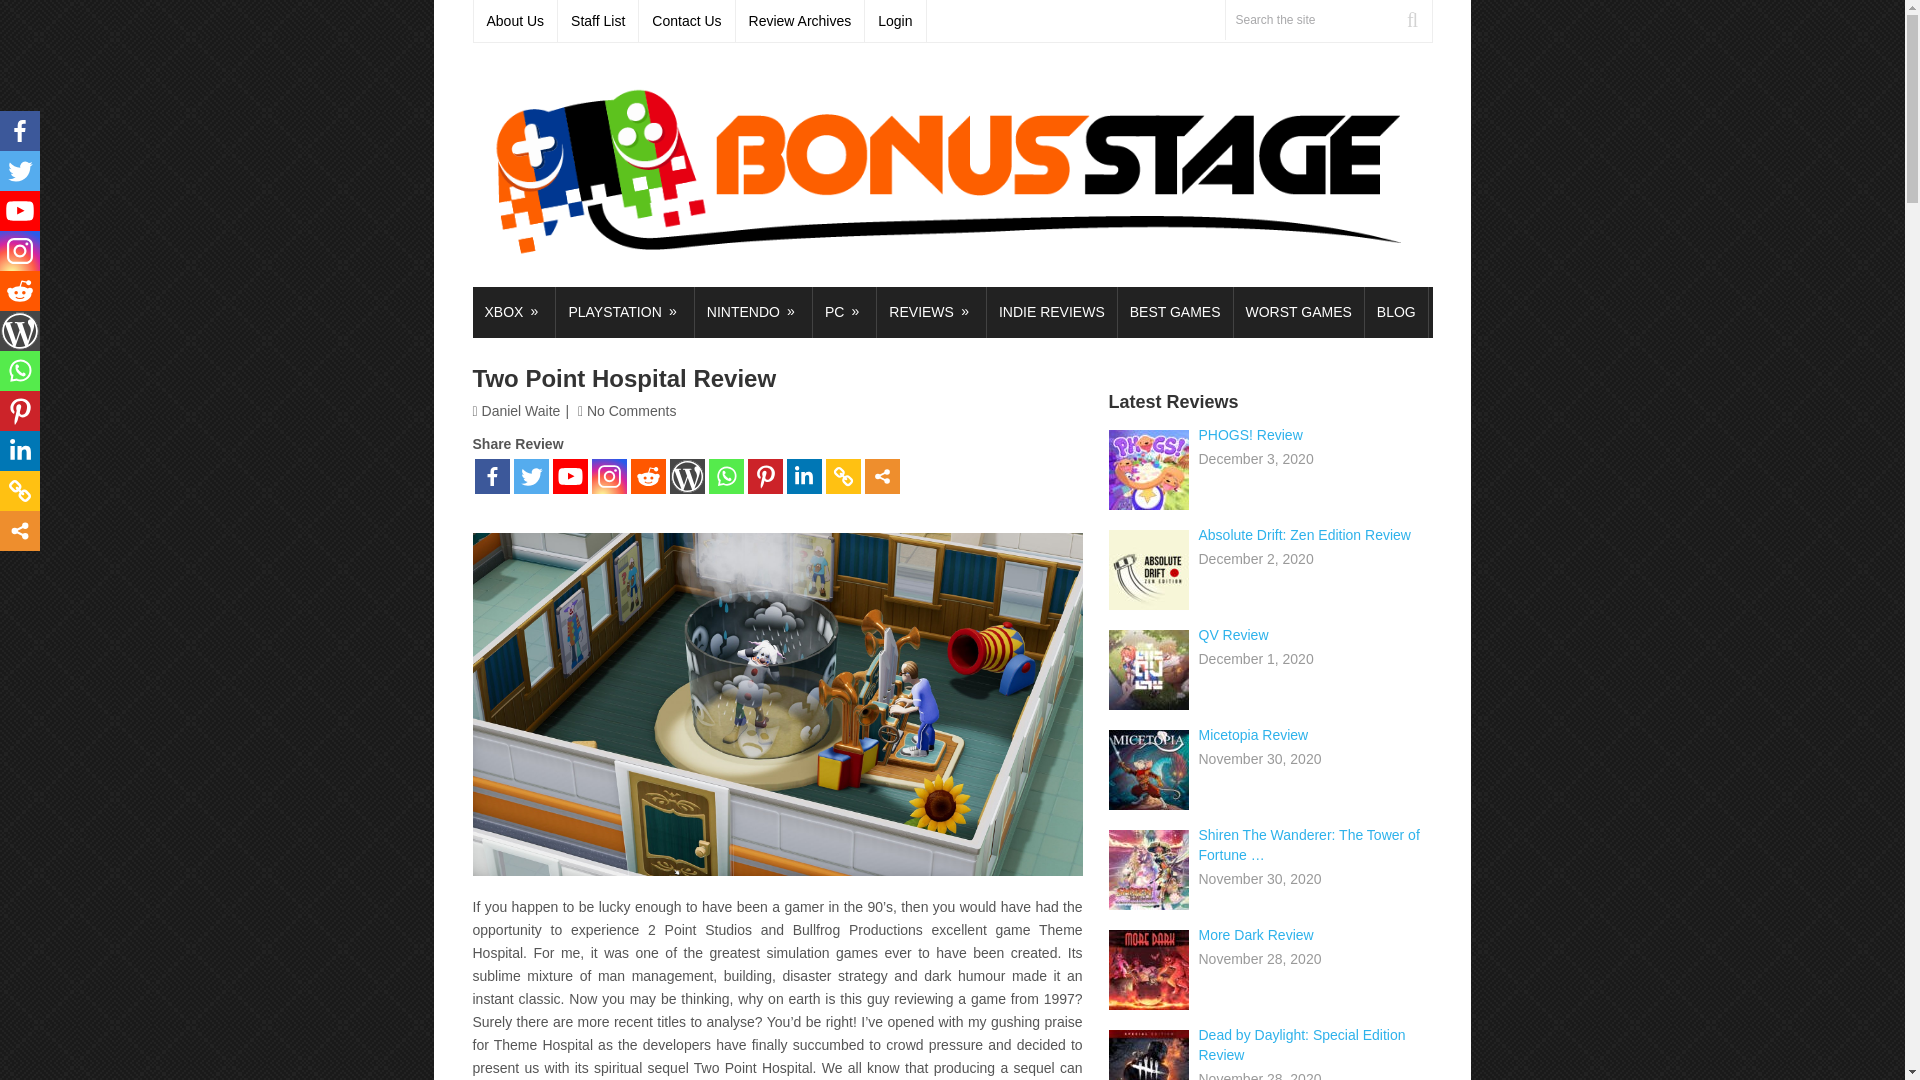 Image resolution: width=1920 pixels, height=1080 pixels. I want to click on REVIEWS, so click(932, 312).